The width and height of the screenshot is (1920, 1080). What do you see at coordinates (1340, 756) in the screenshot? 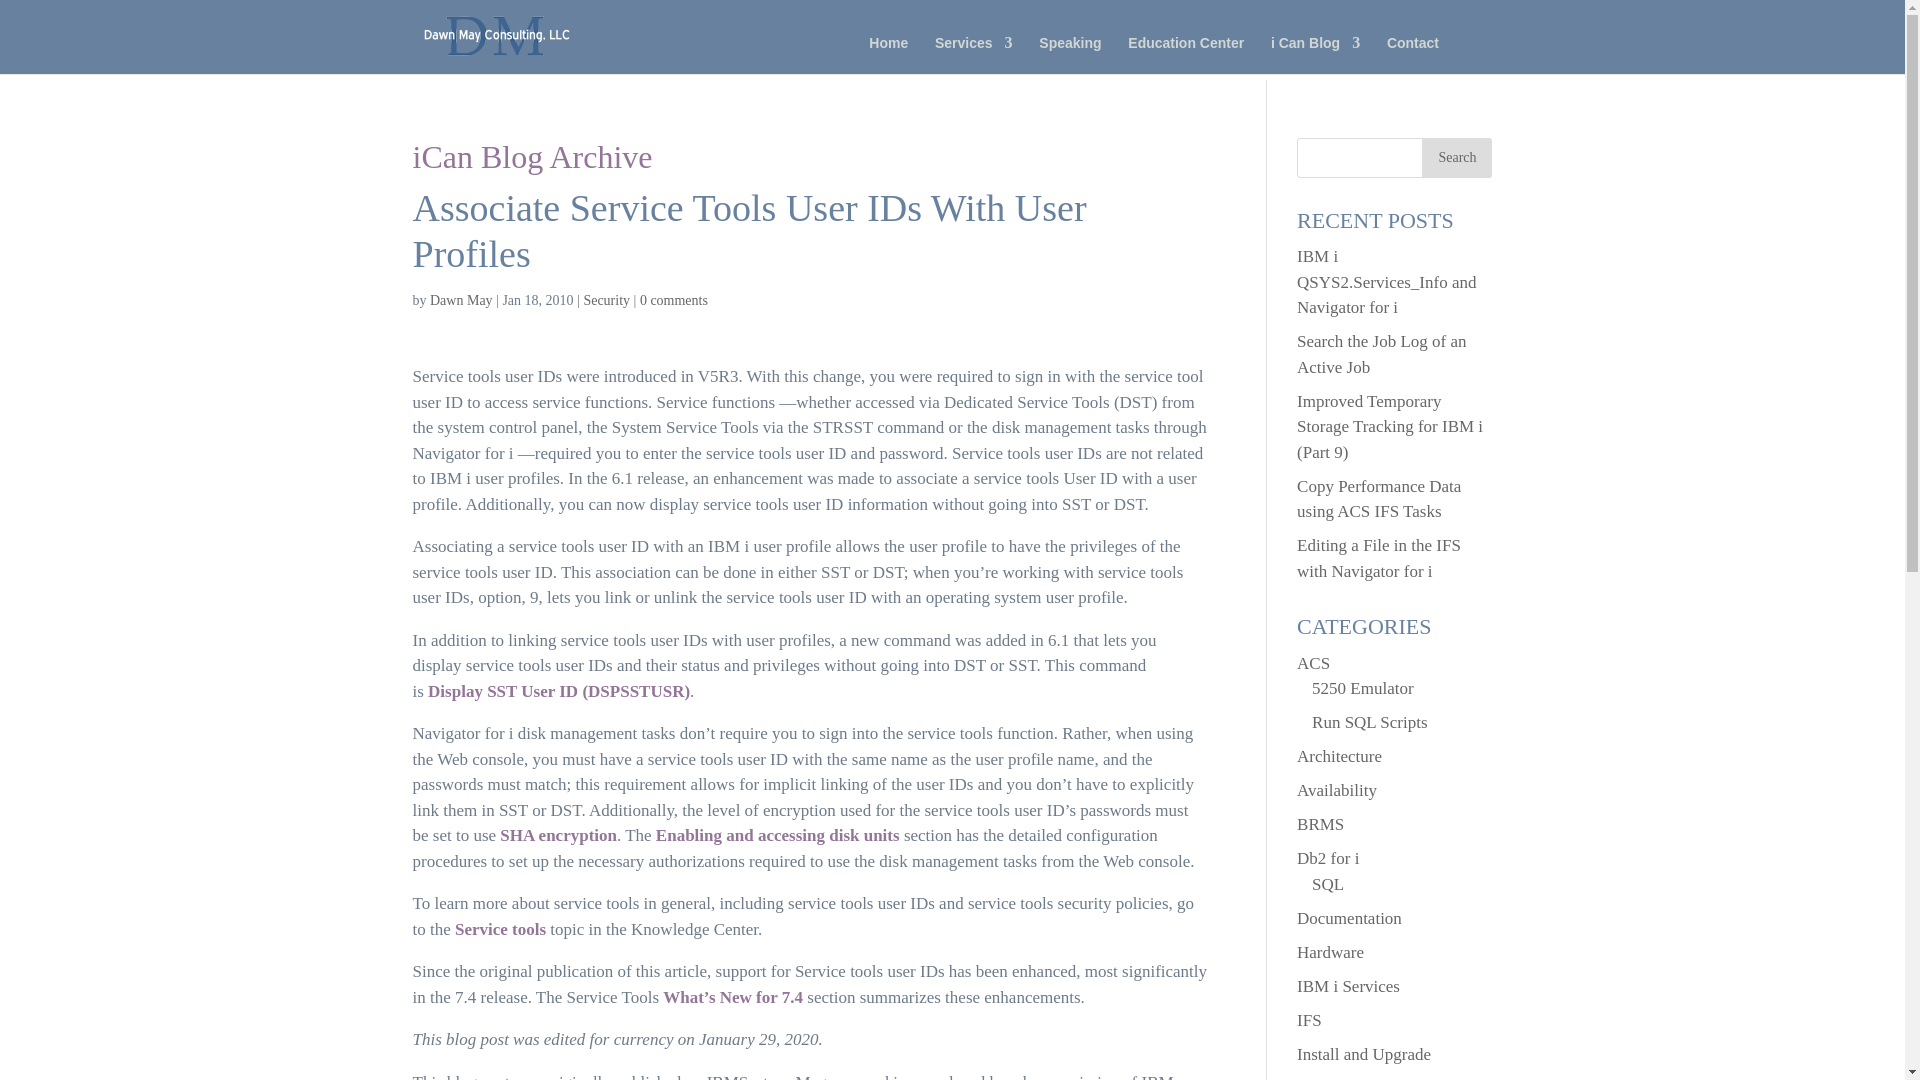
I see `Architecture` at bounding box center [1340, 756].